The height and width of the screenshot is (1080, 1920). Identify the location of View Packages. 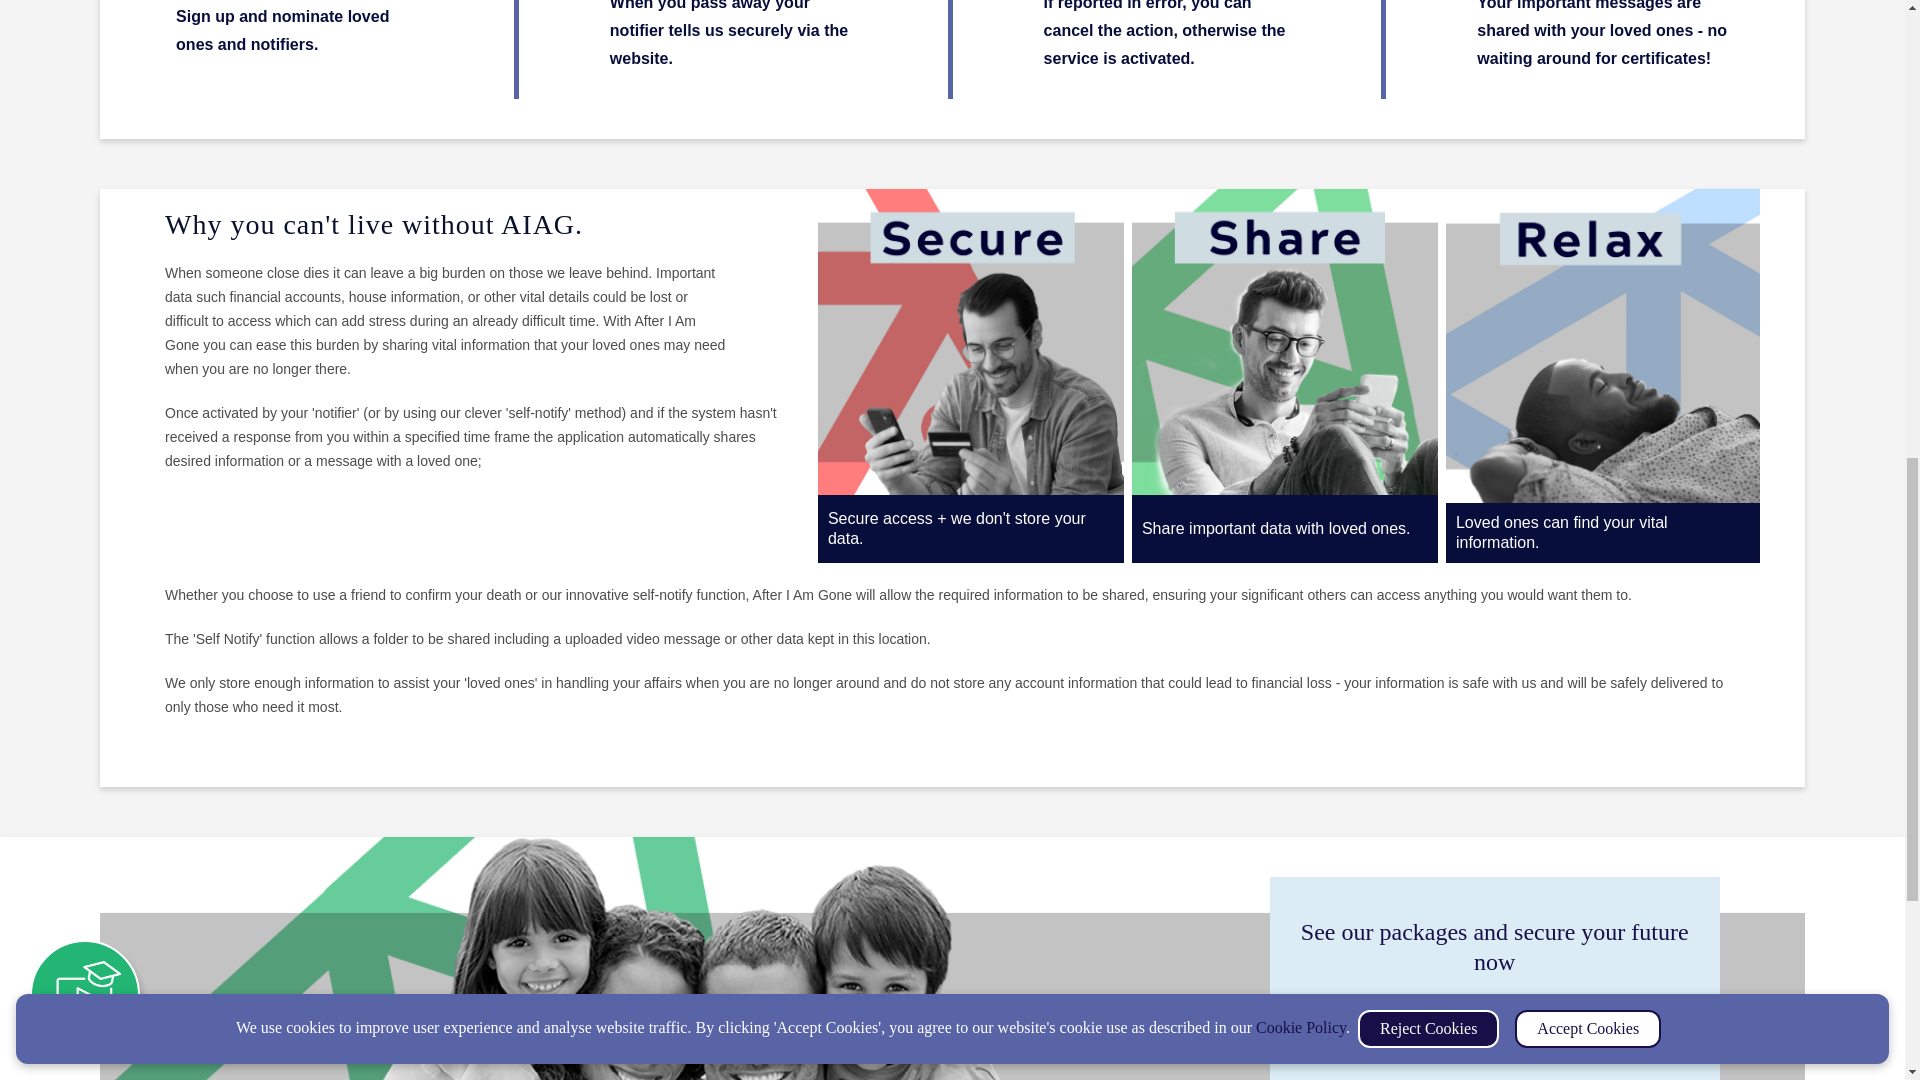
(1494, 1026).